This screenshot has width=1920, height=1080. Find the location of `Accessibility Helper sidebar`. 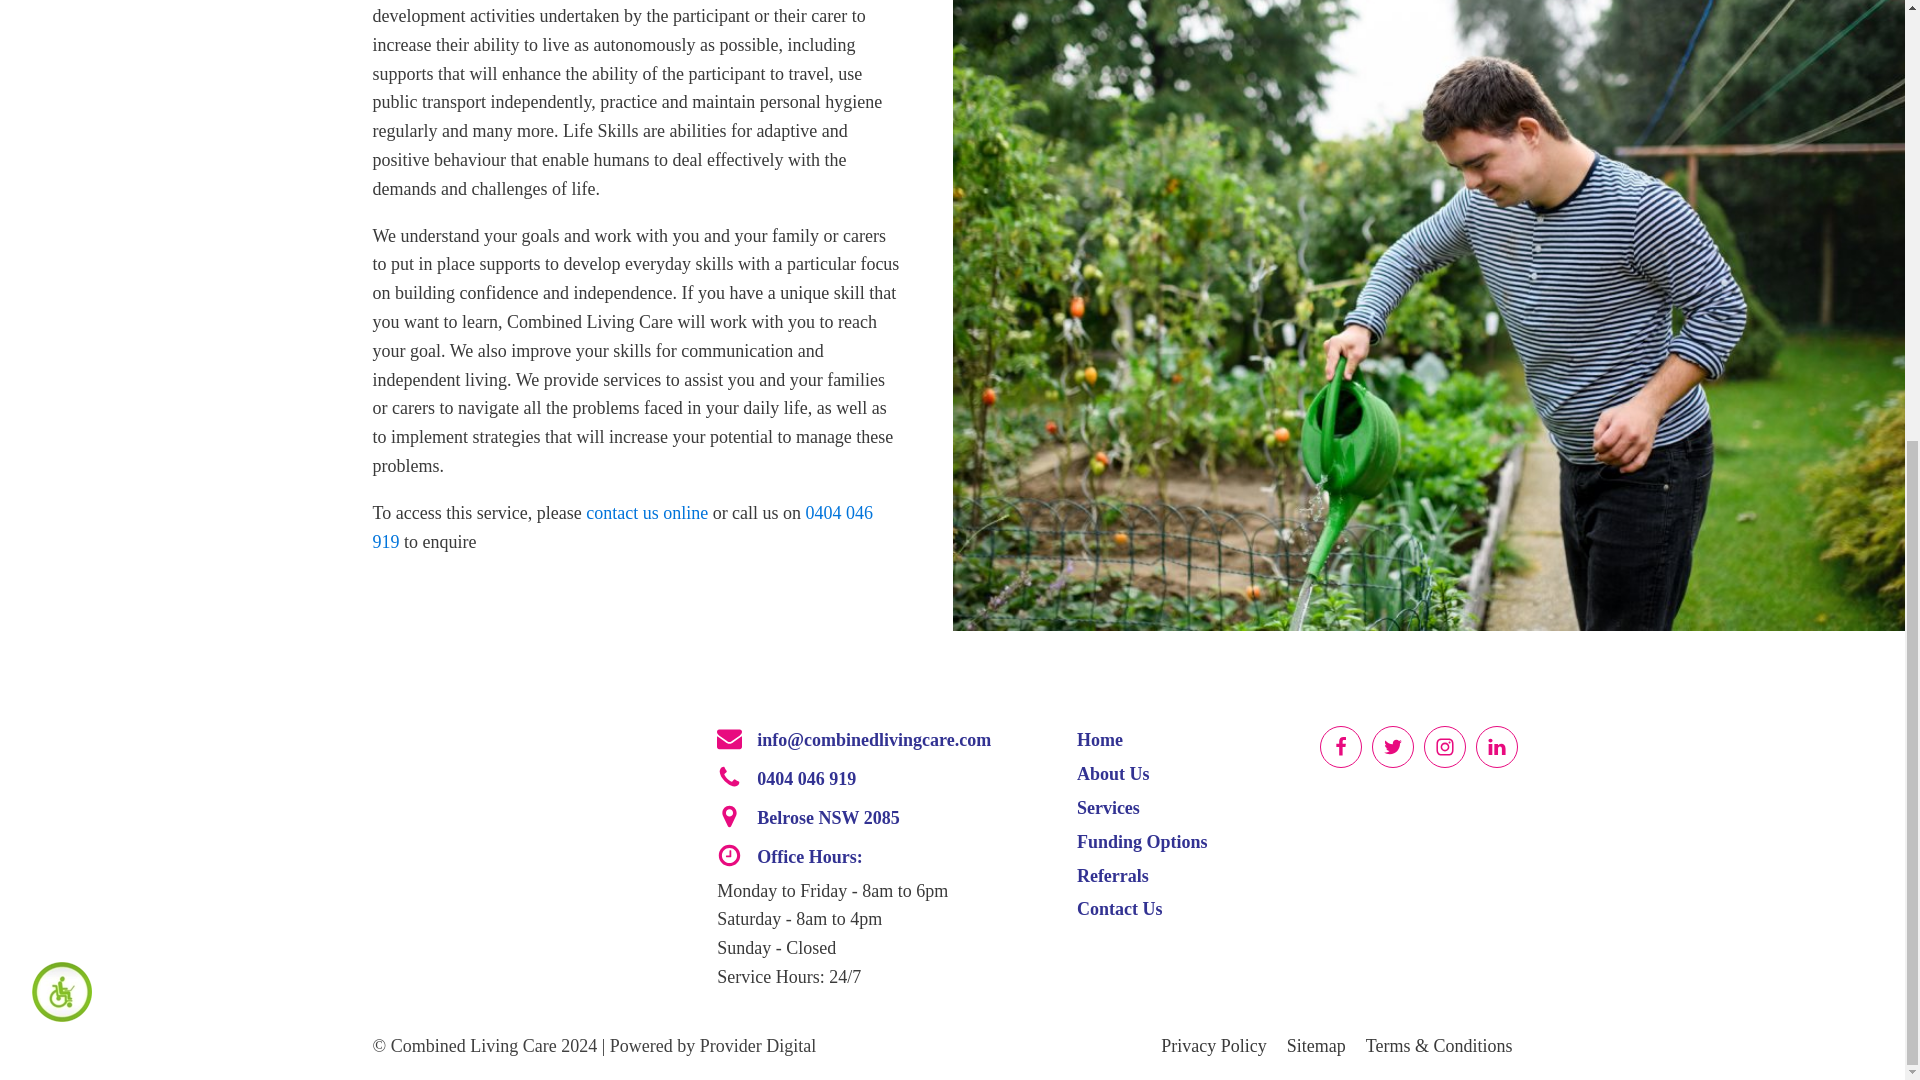

Accessibility Helper sidebar is located at coordinates (56, 250).